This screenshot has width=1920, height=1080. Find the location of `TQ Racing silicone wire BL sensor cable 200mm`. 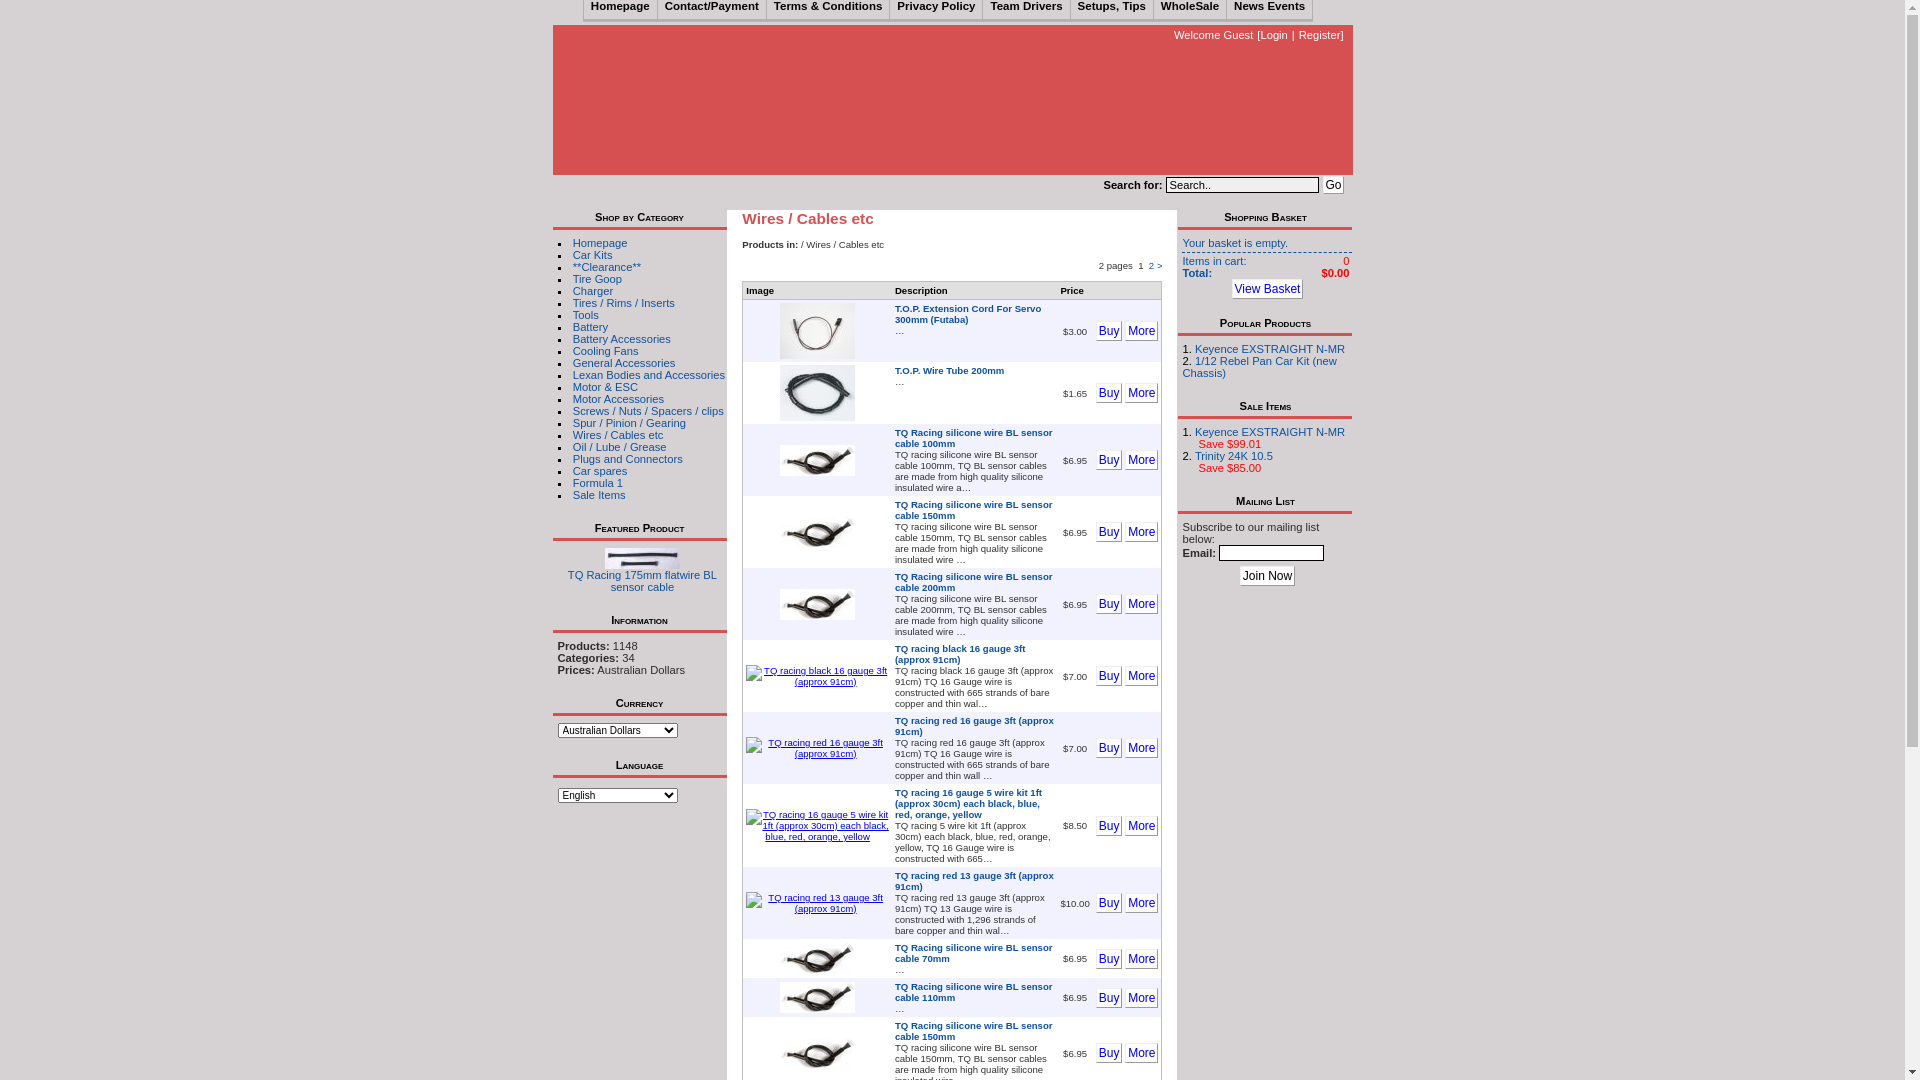

TQ Racing silicone wire BL sensor cable 200mm is located at coordinates (974, 582).